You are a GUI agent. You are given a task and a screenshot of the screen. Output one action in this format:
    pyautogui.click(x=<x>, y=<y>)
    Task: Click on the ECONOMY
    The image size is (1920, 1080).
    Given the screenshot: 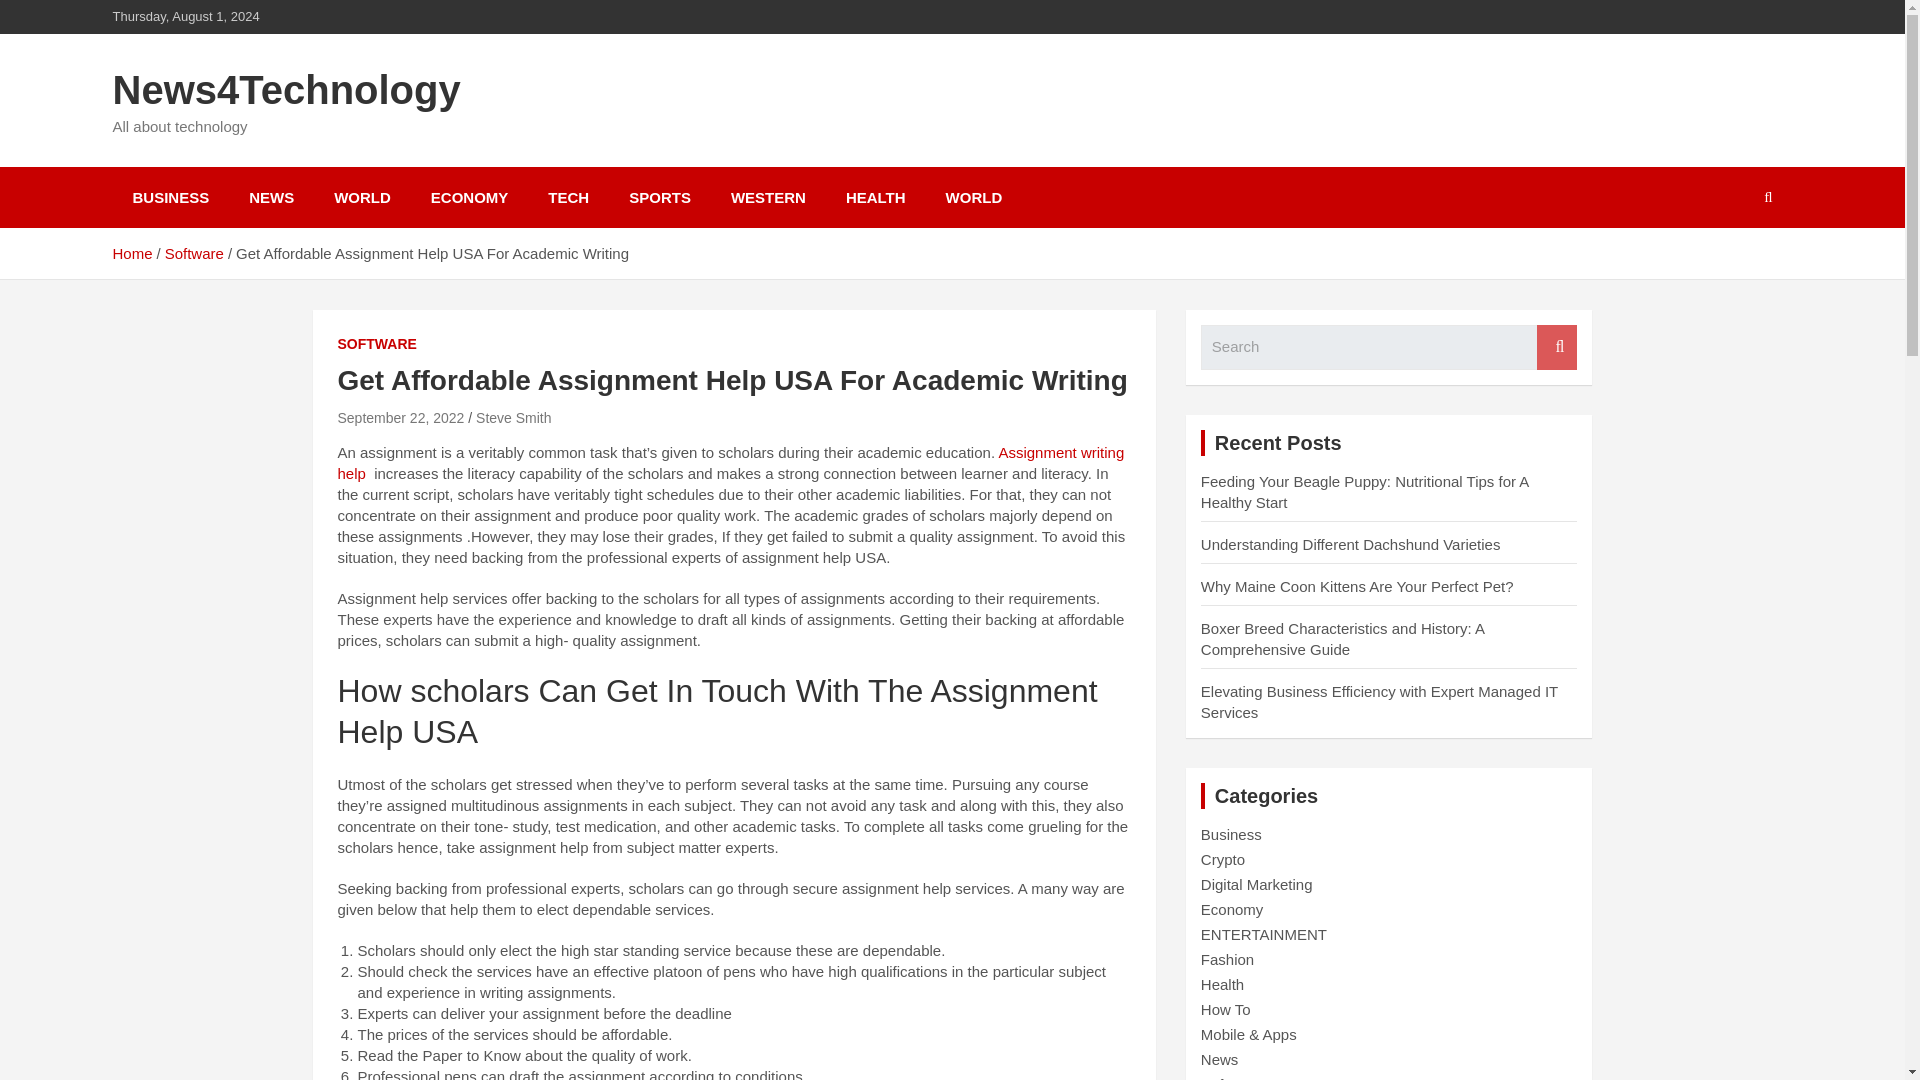 What is the action you would take?
    pyautogui.click(x=470, y=197)
    